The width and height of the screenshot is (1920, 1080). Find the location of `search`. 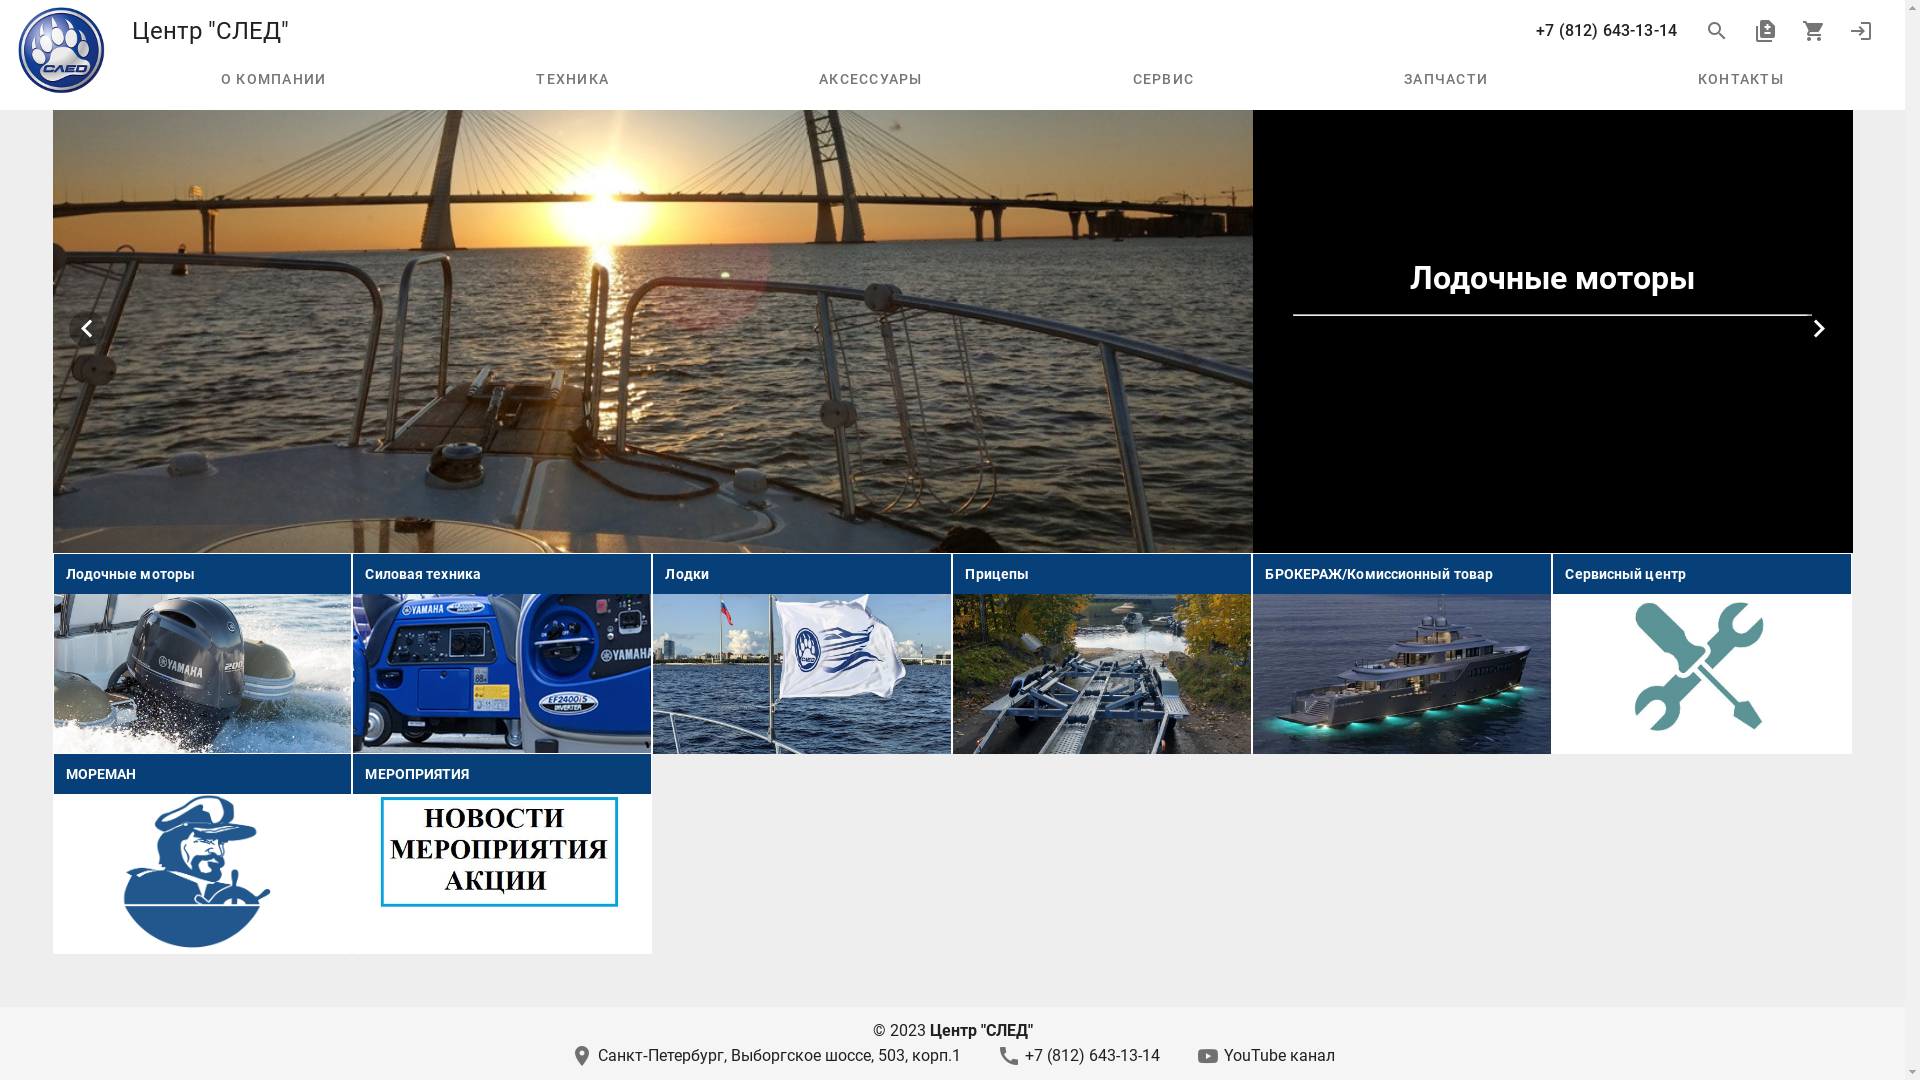

search is located at coordinates (1717, 31).